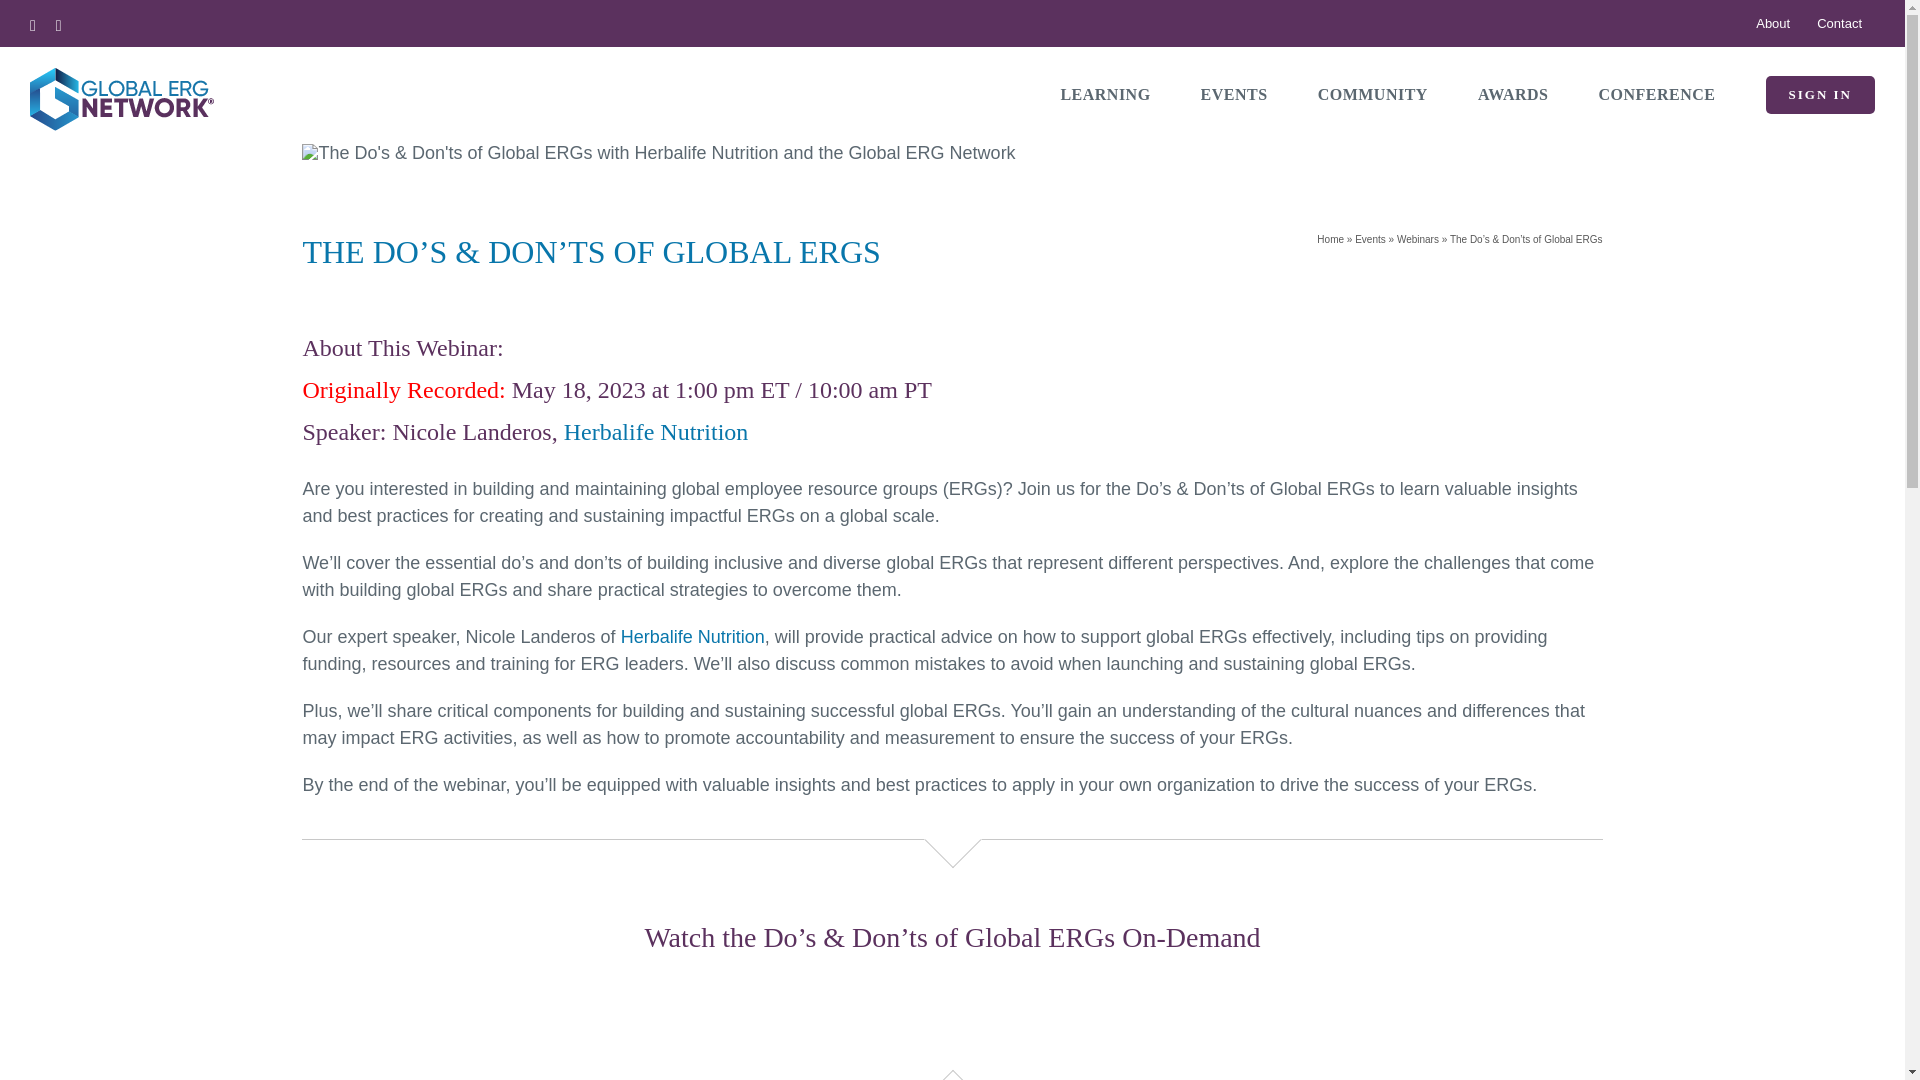 Image resolution: width=1920 pixels, height=1080 pixels. What do you see at coordinates (1372, 94) in the screenshot?
I see `COMMUNITY` at bounding box center [1372, 94].